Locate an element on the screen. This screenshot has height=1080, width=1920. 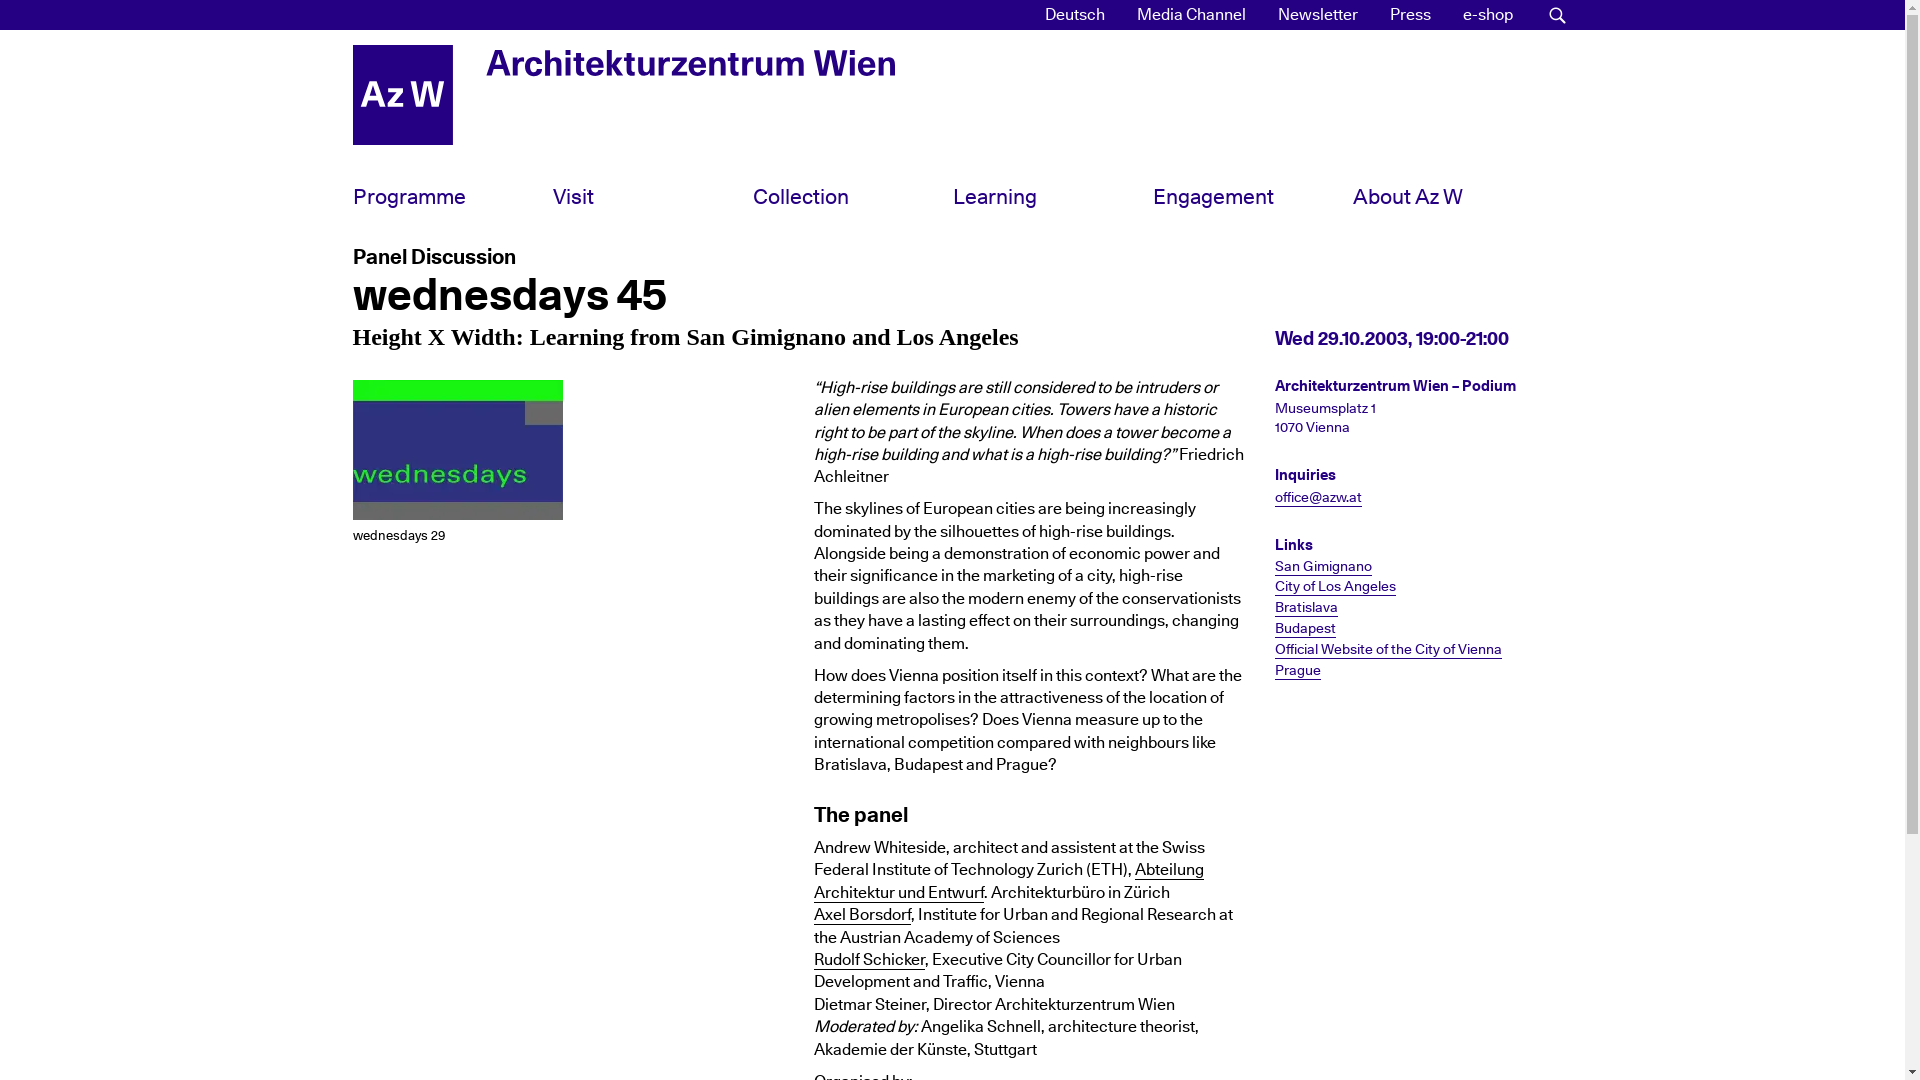
e-shop is located at coordinates (1074, 15).